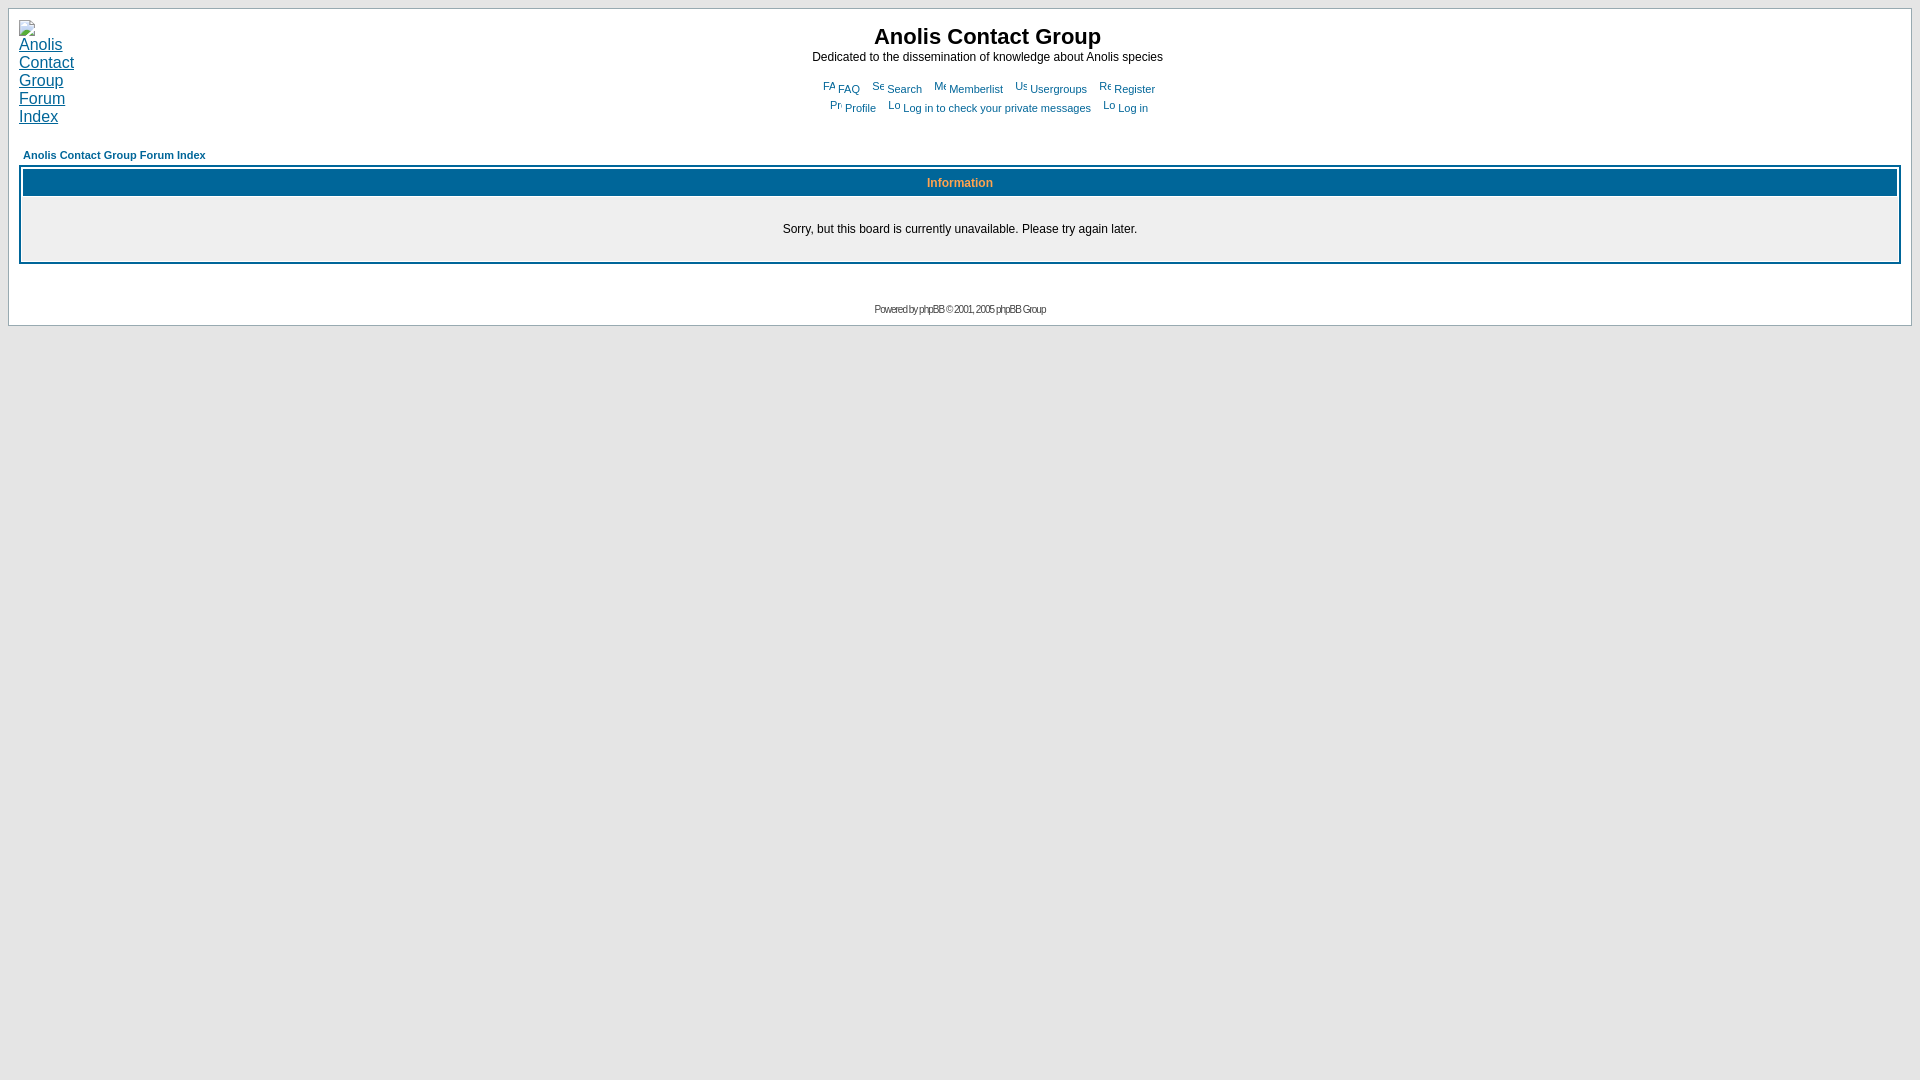  I want to click on Search, so click(895, 89).